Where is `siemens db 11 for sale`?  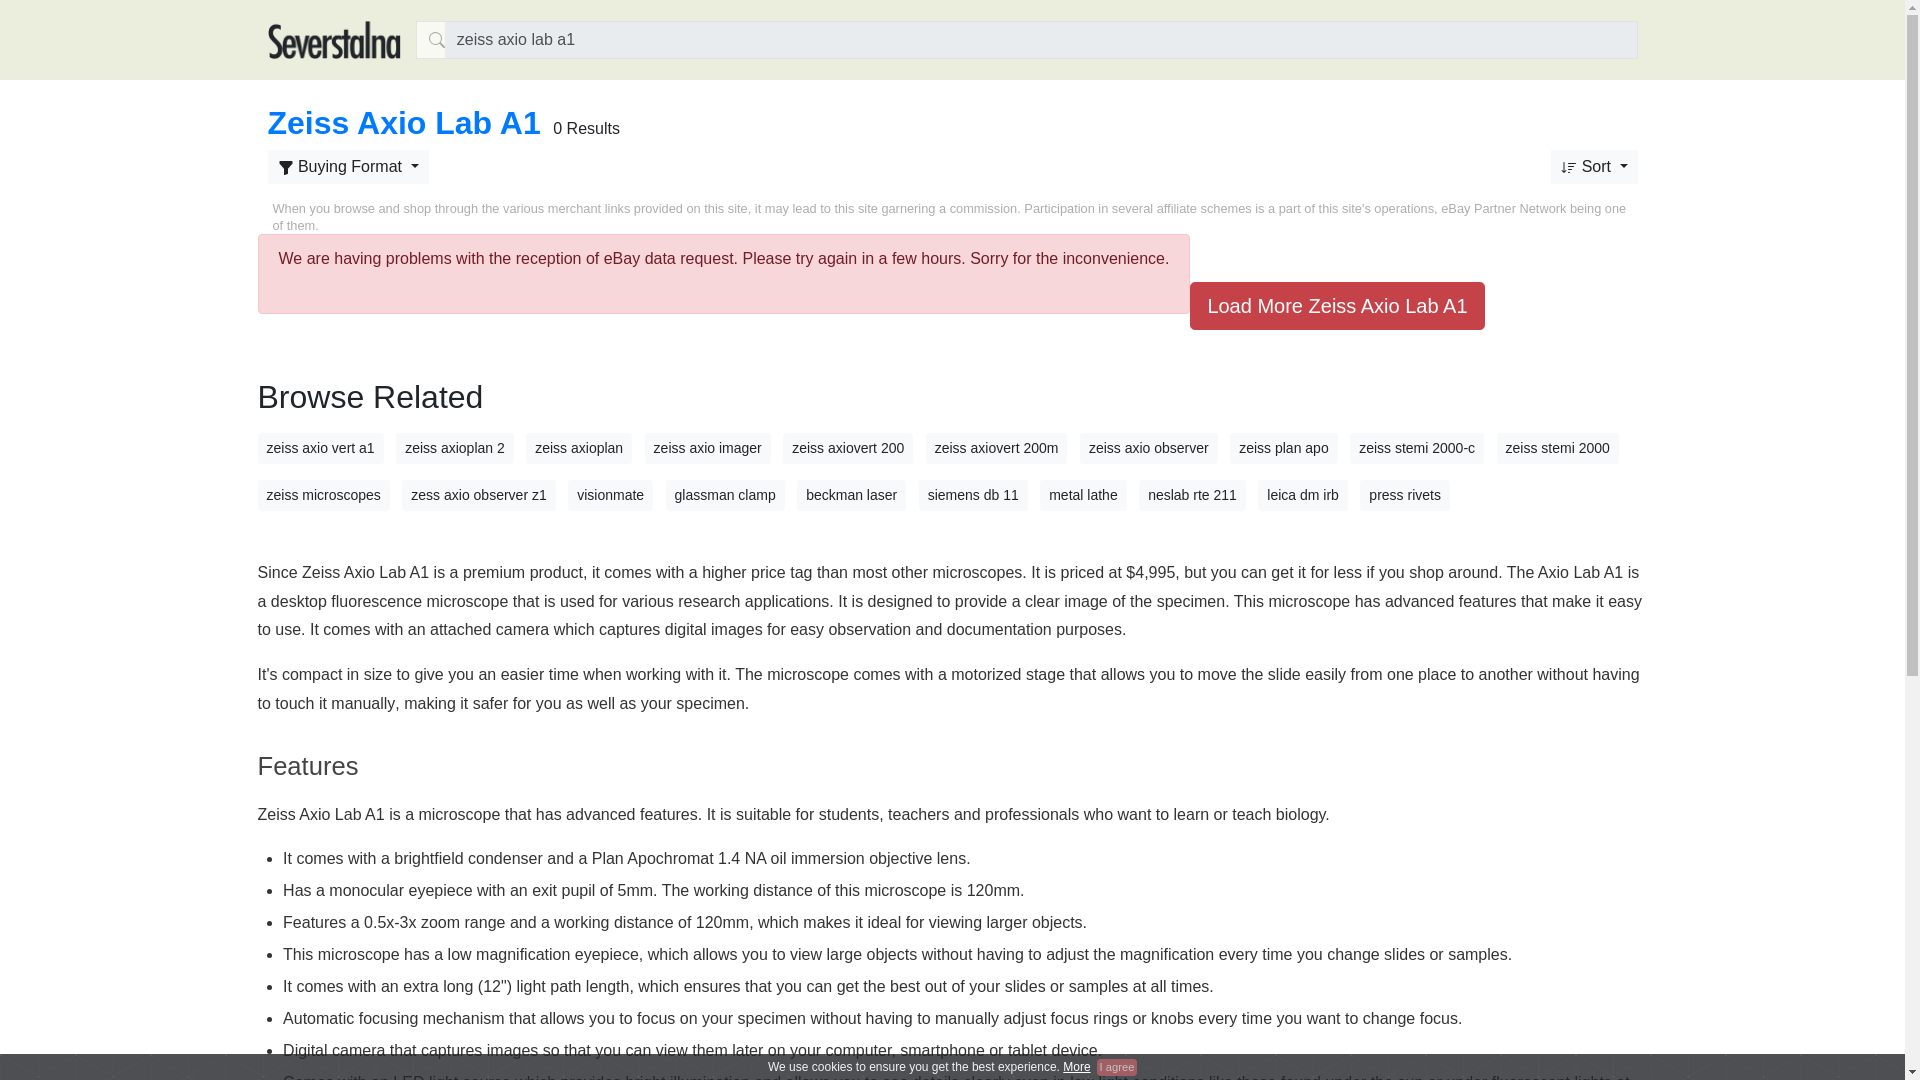
siemens db 11 for sale is located at coordinates (973, 494).